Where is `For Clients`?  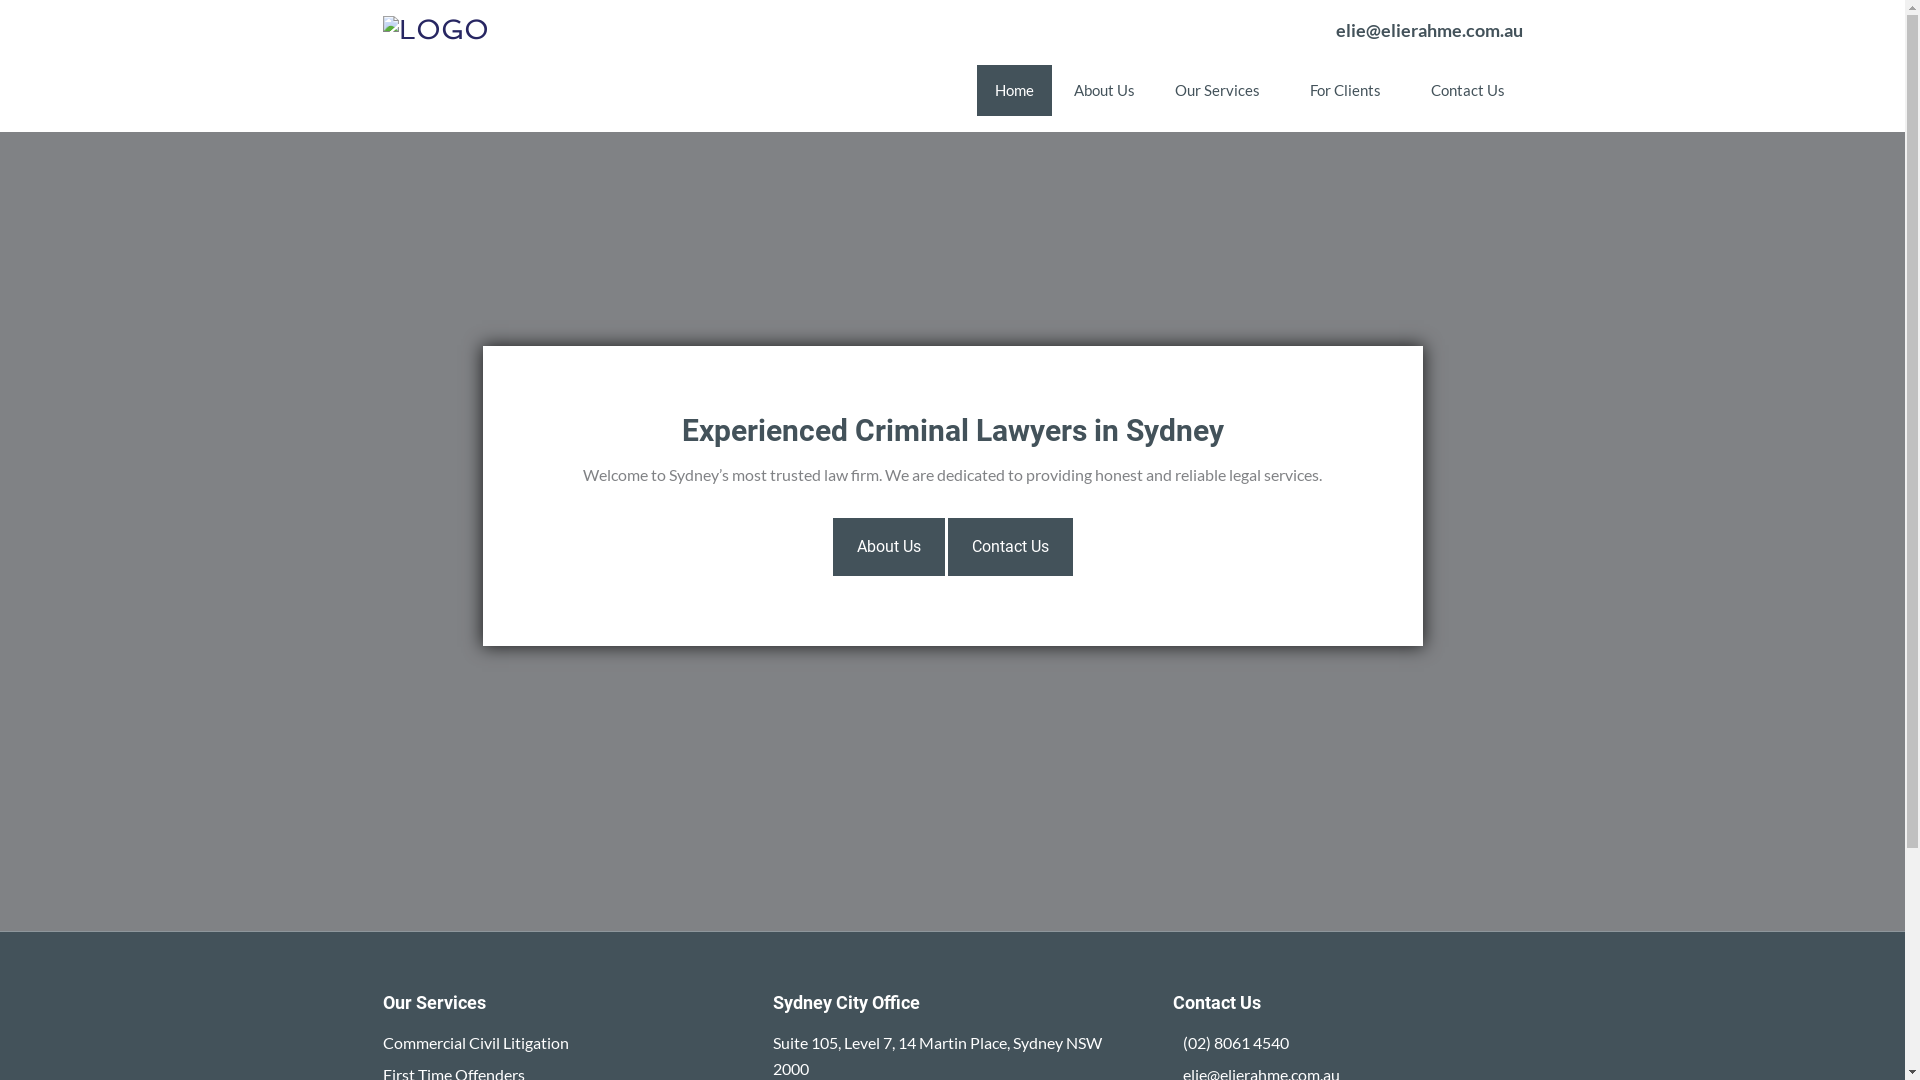 For Clients is located at coordinates (1350, 90).